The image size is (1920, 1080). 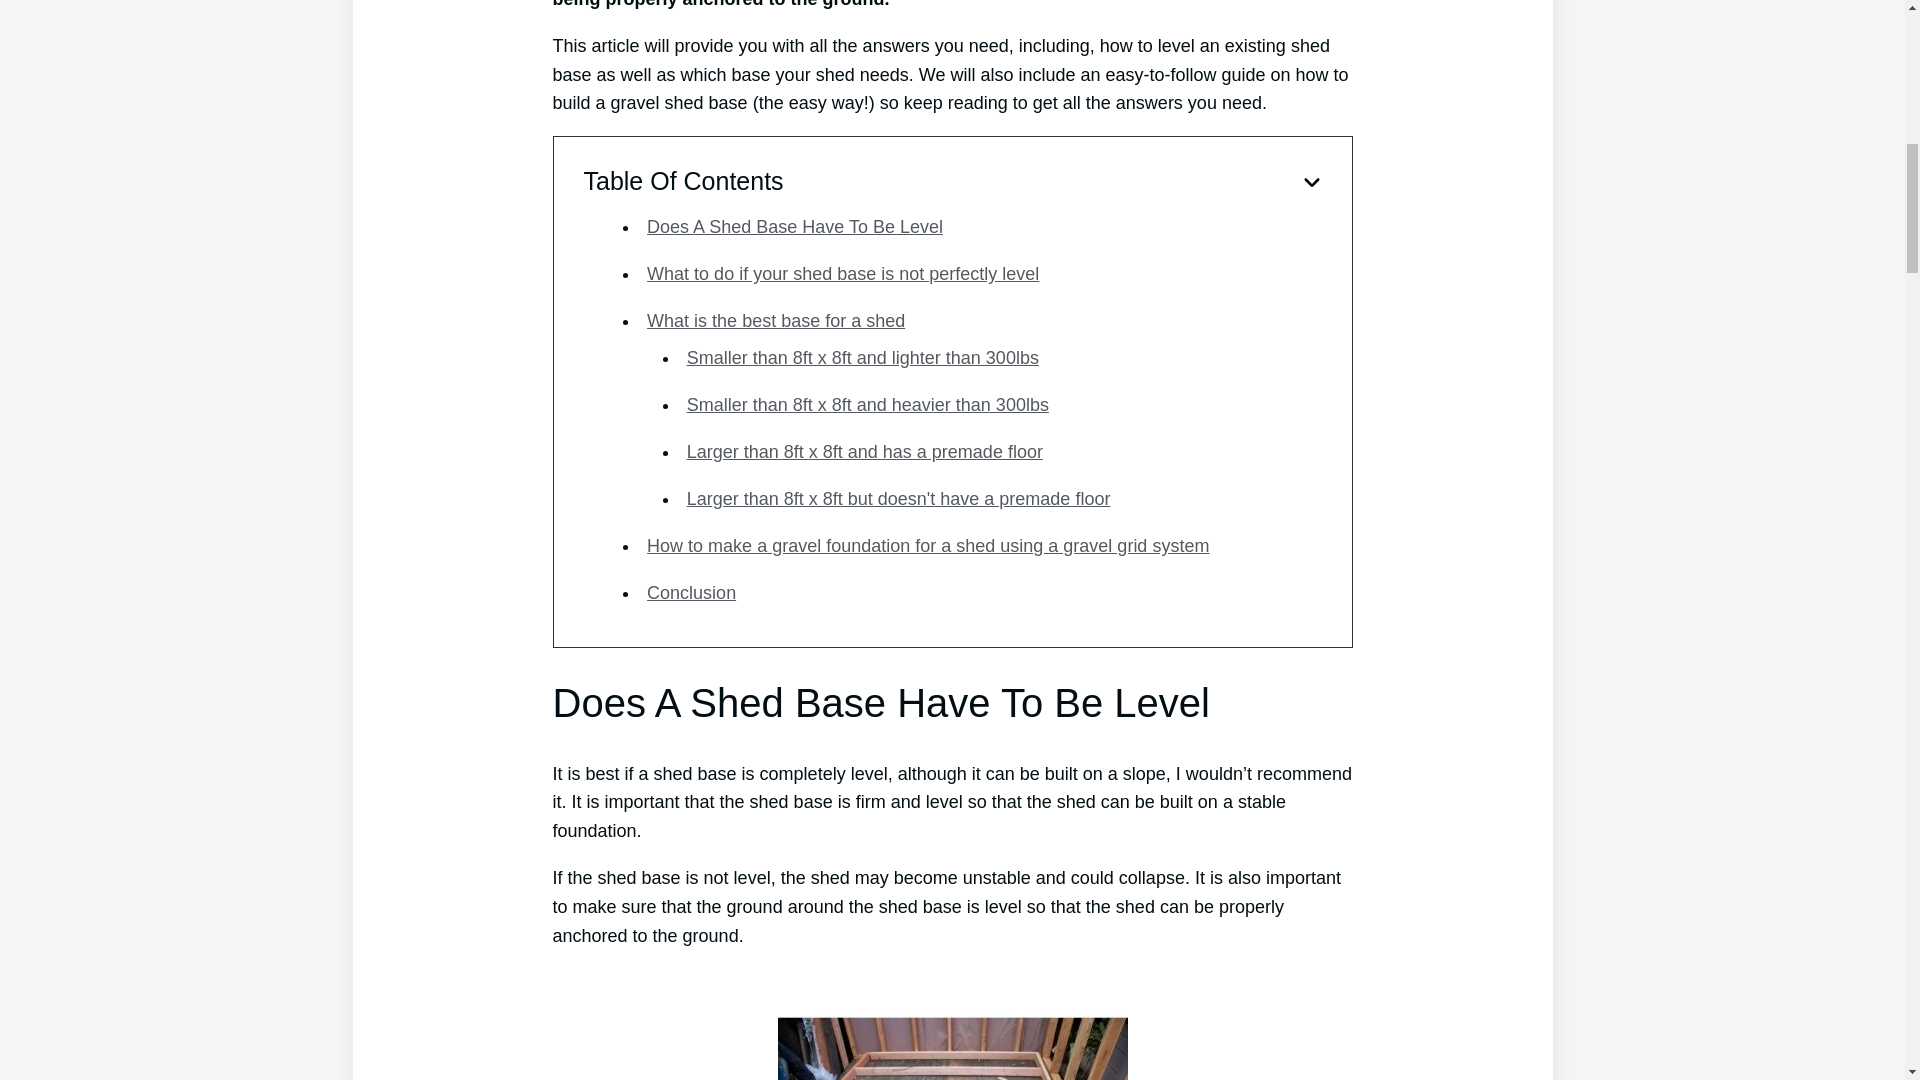 I want to click on Larger than 8ft x 8ft and has a premade floor, so click(x=864, y=452).